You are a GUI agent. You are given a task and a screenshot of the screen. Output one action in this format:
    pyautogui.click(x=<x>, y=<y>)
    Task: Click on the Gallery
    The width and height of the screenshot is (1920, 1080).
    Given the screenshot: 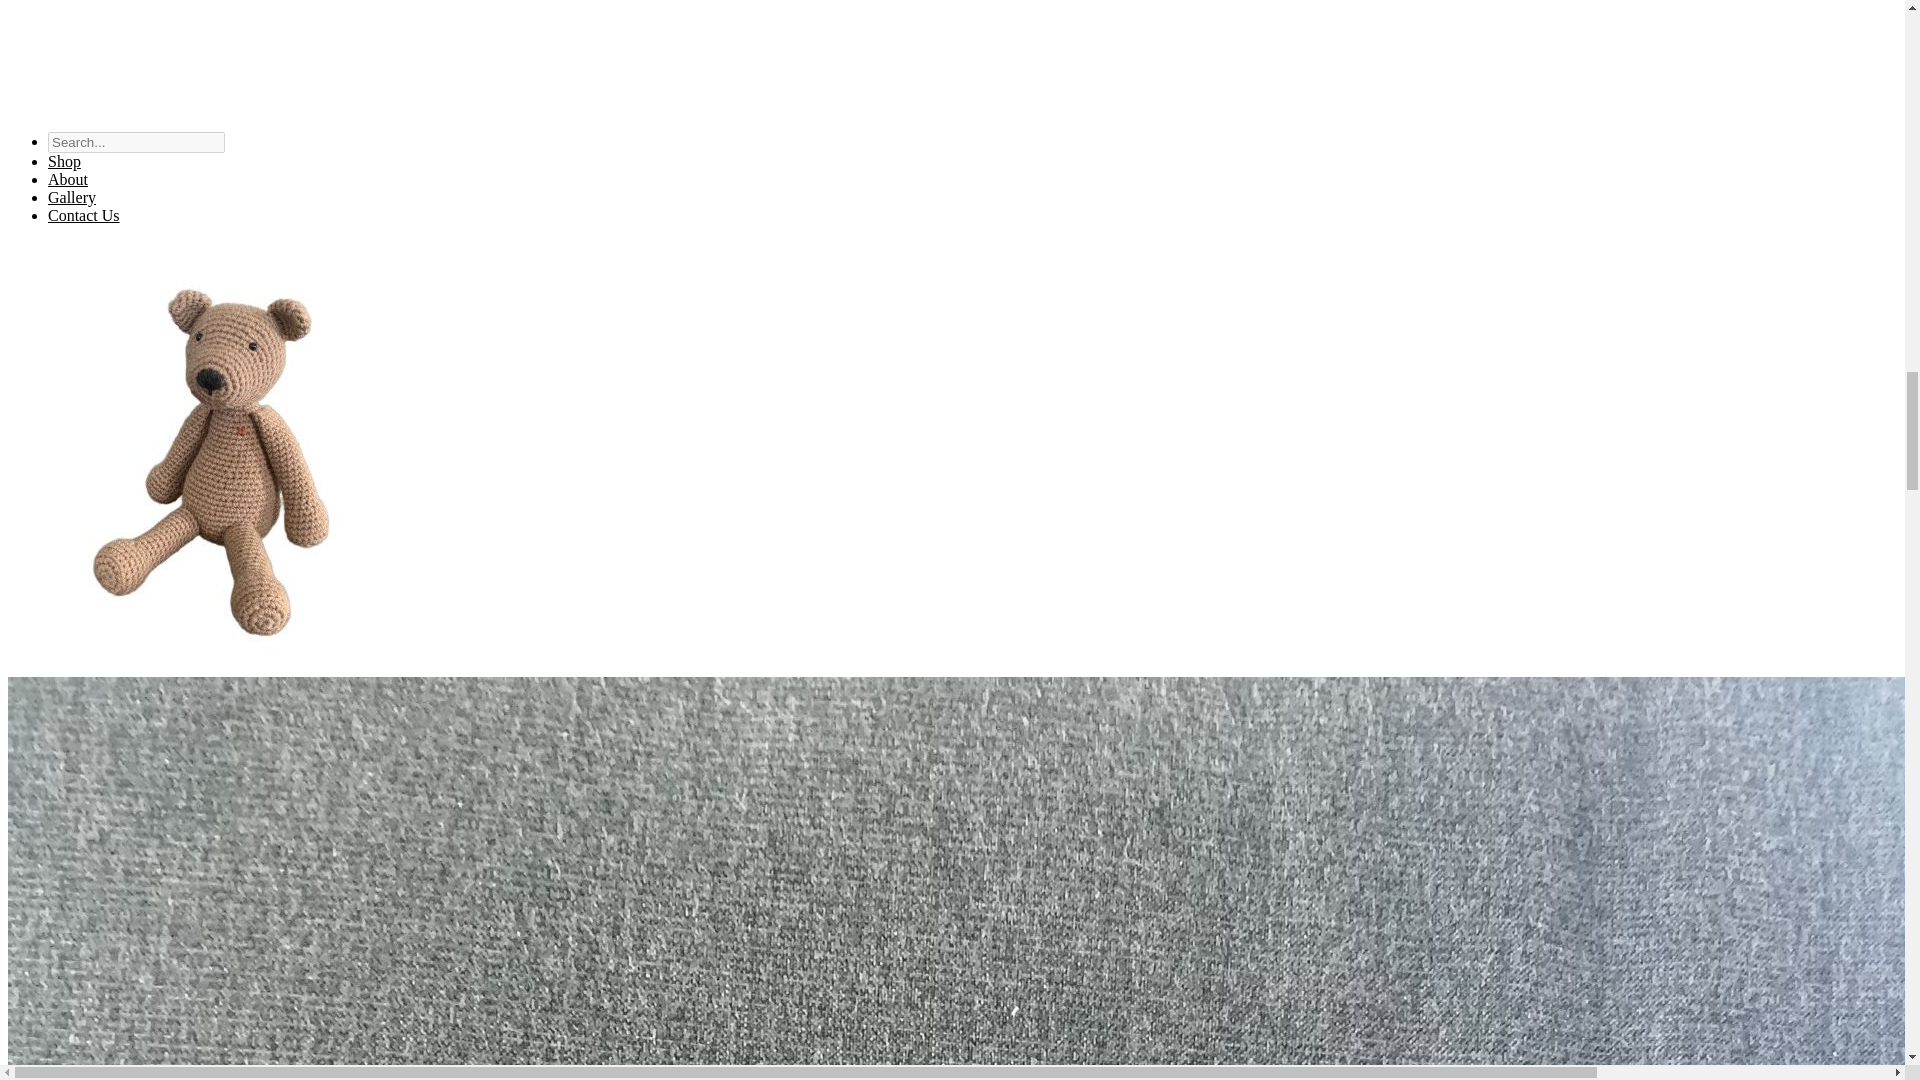 What is the action you would take?
    pyautogui.click(x=72, y=198)
    